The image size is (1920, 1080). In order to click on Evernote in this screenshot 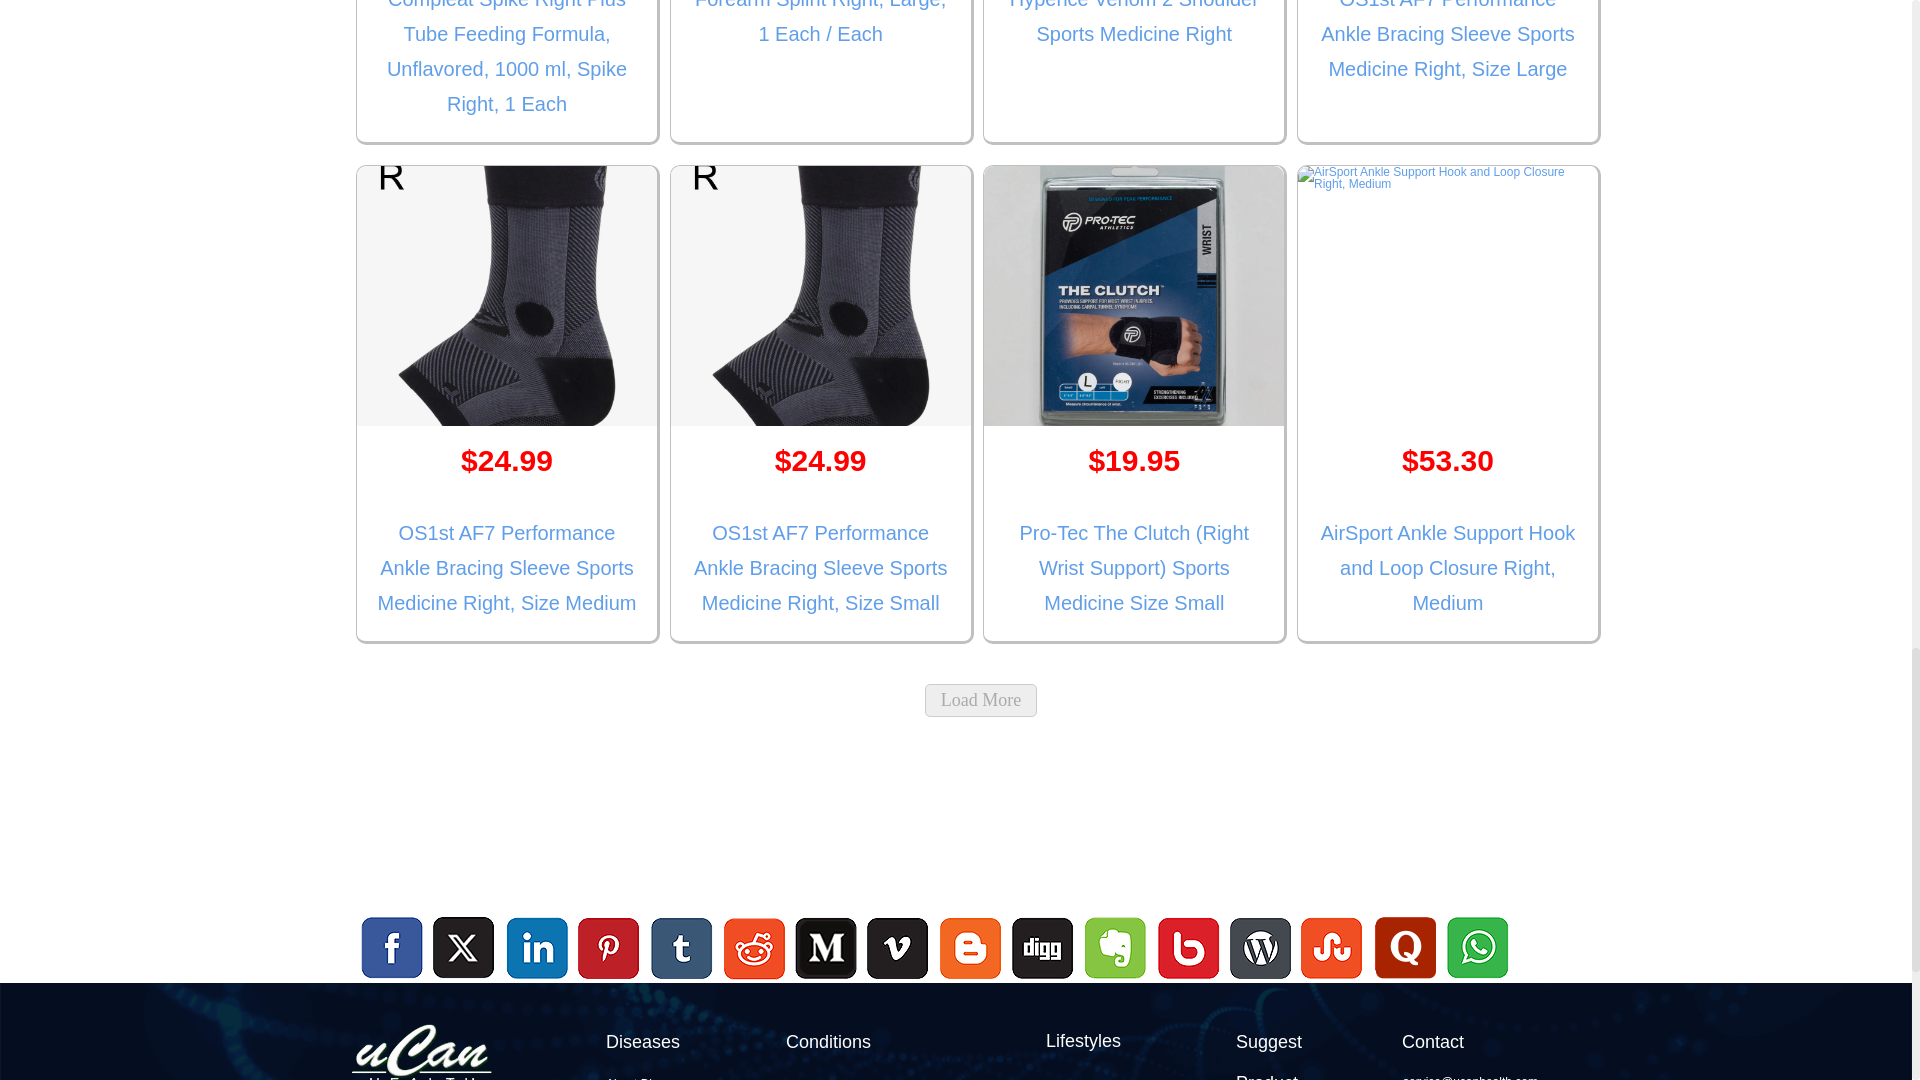, I will do `click(1116, 948)`.